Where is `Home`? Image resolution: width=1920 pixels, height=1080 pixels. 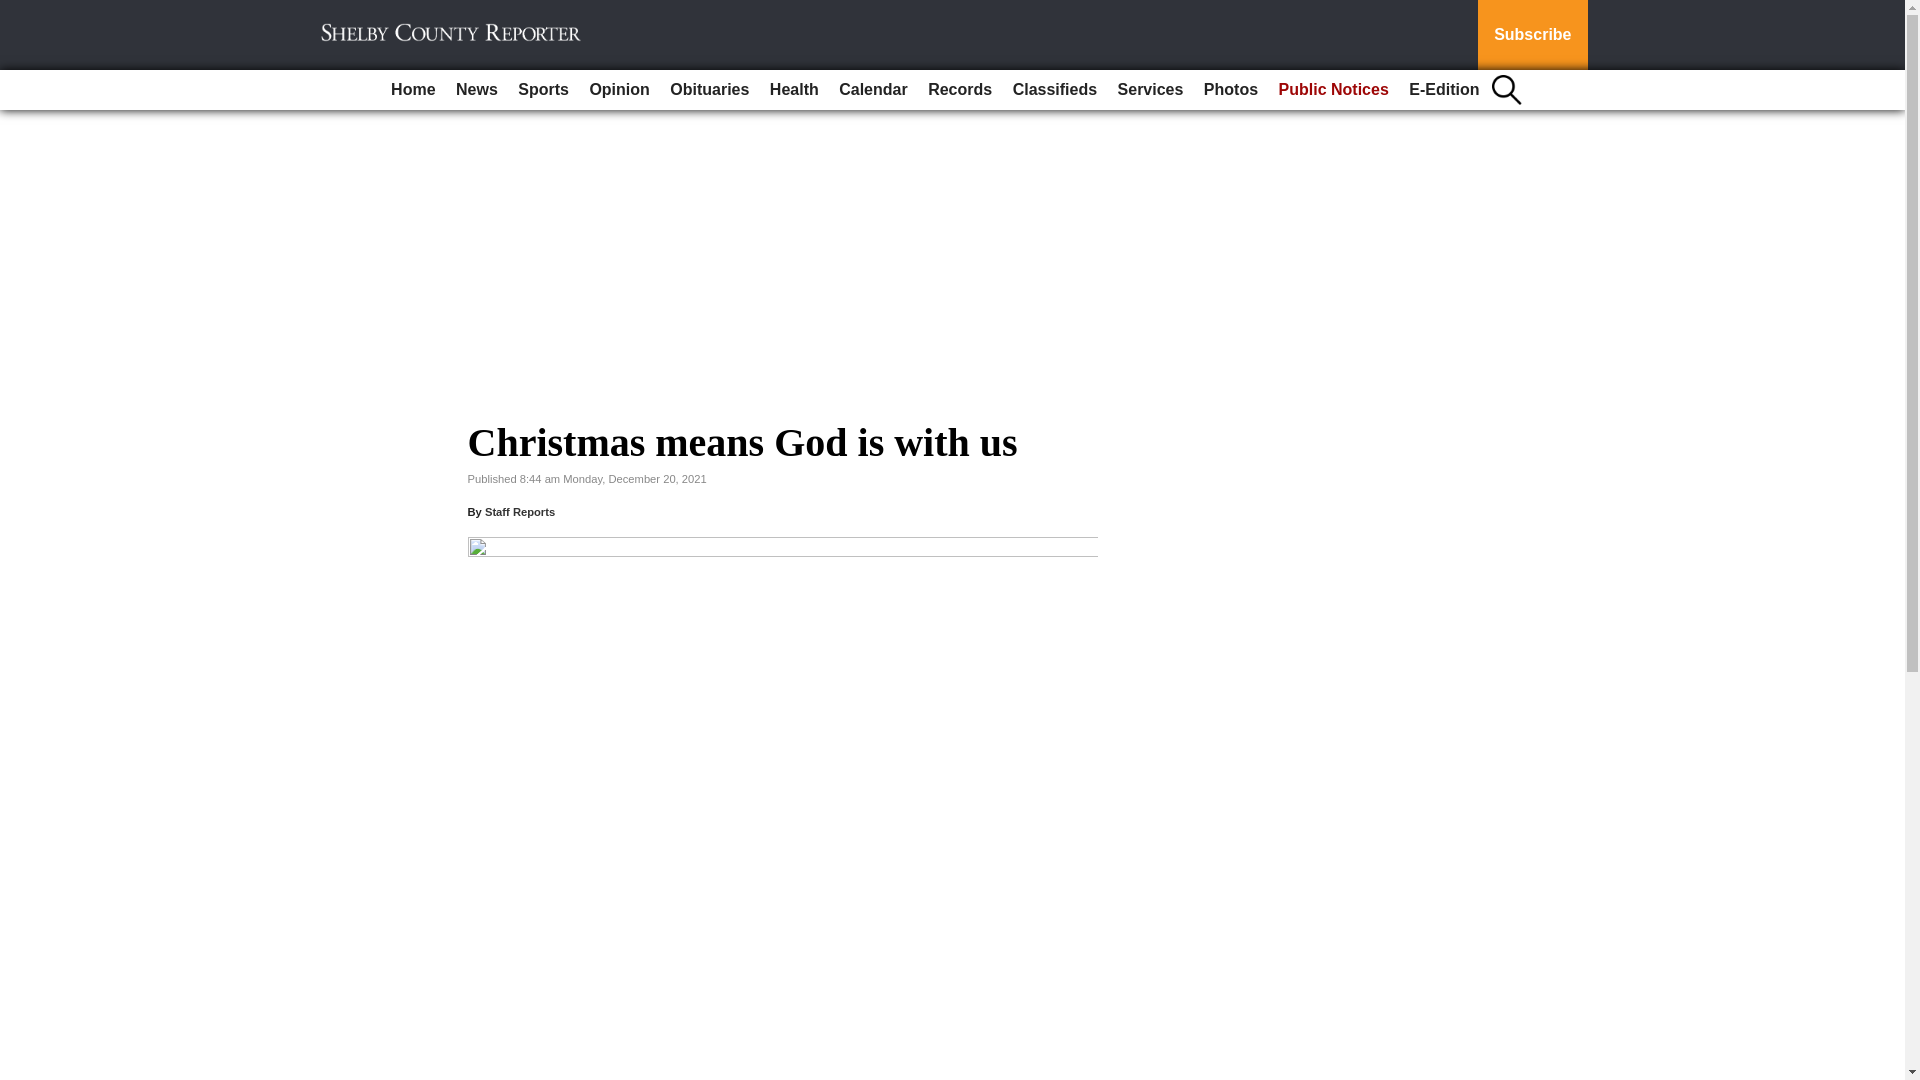 Home is located at coordinates (412, 90).